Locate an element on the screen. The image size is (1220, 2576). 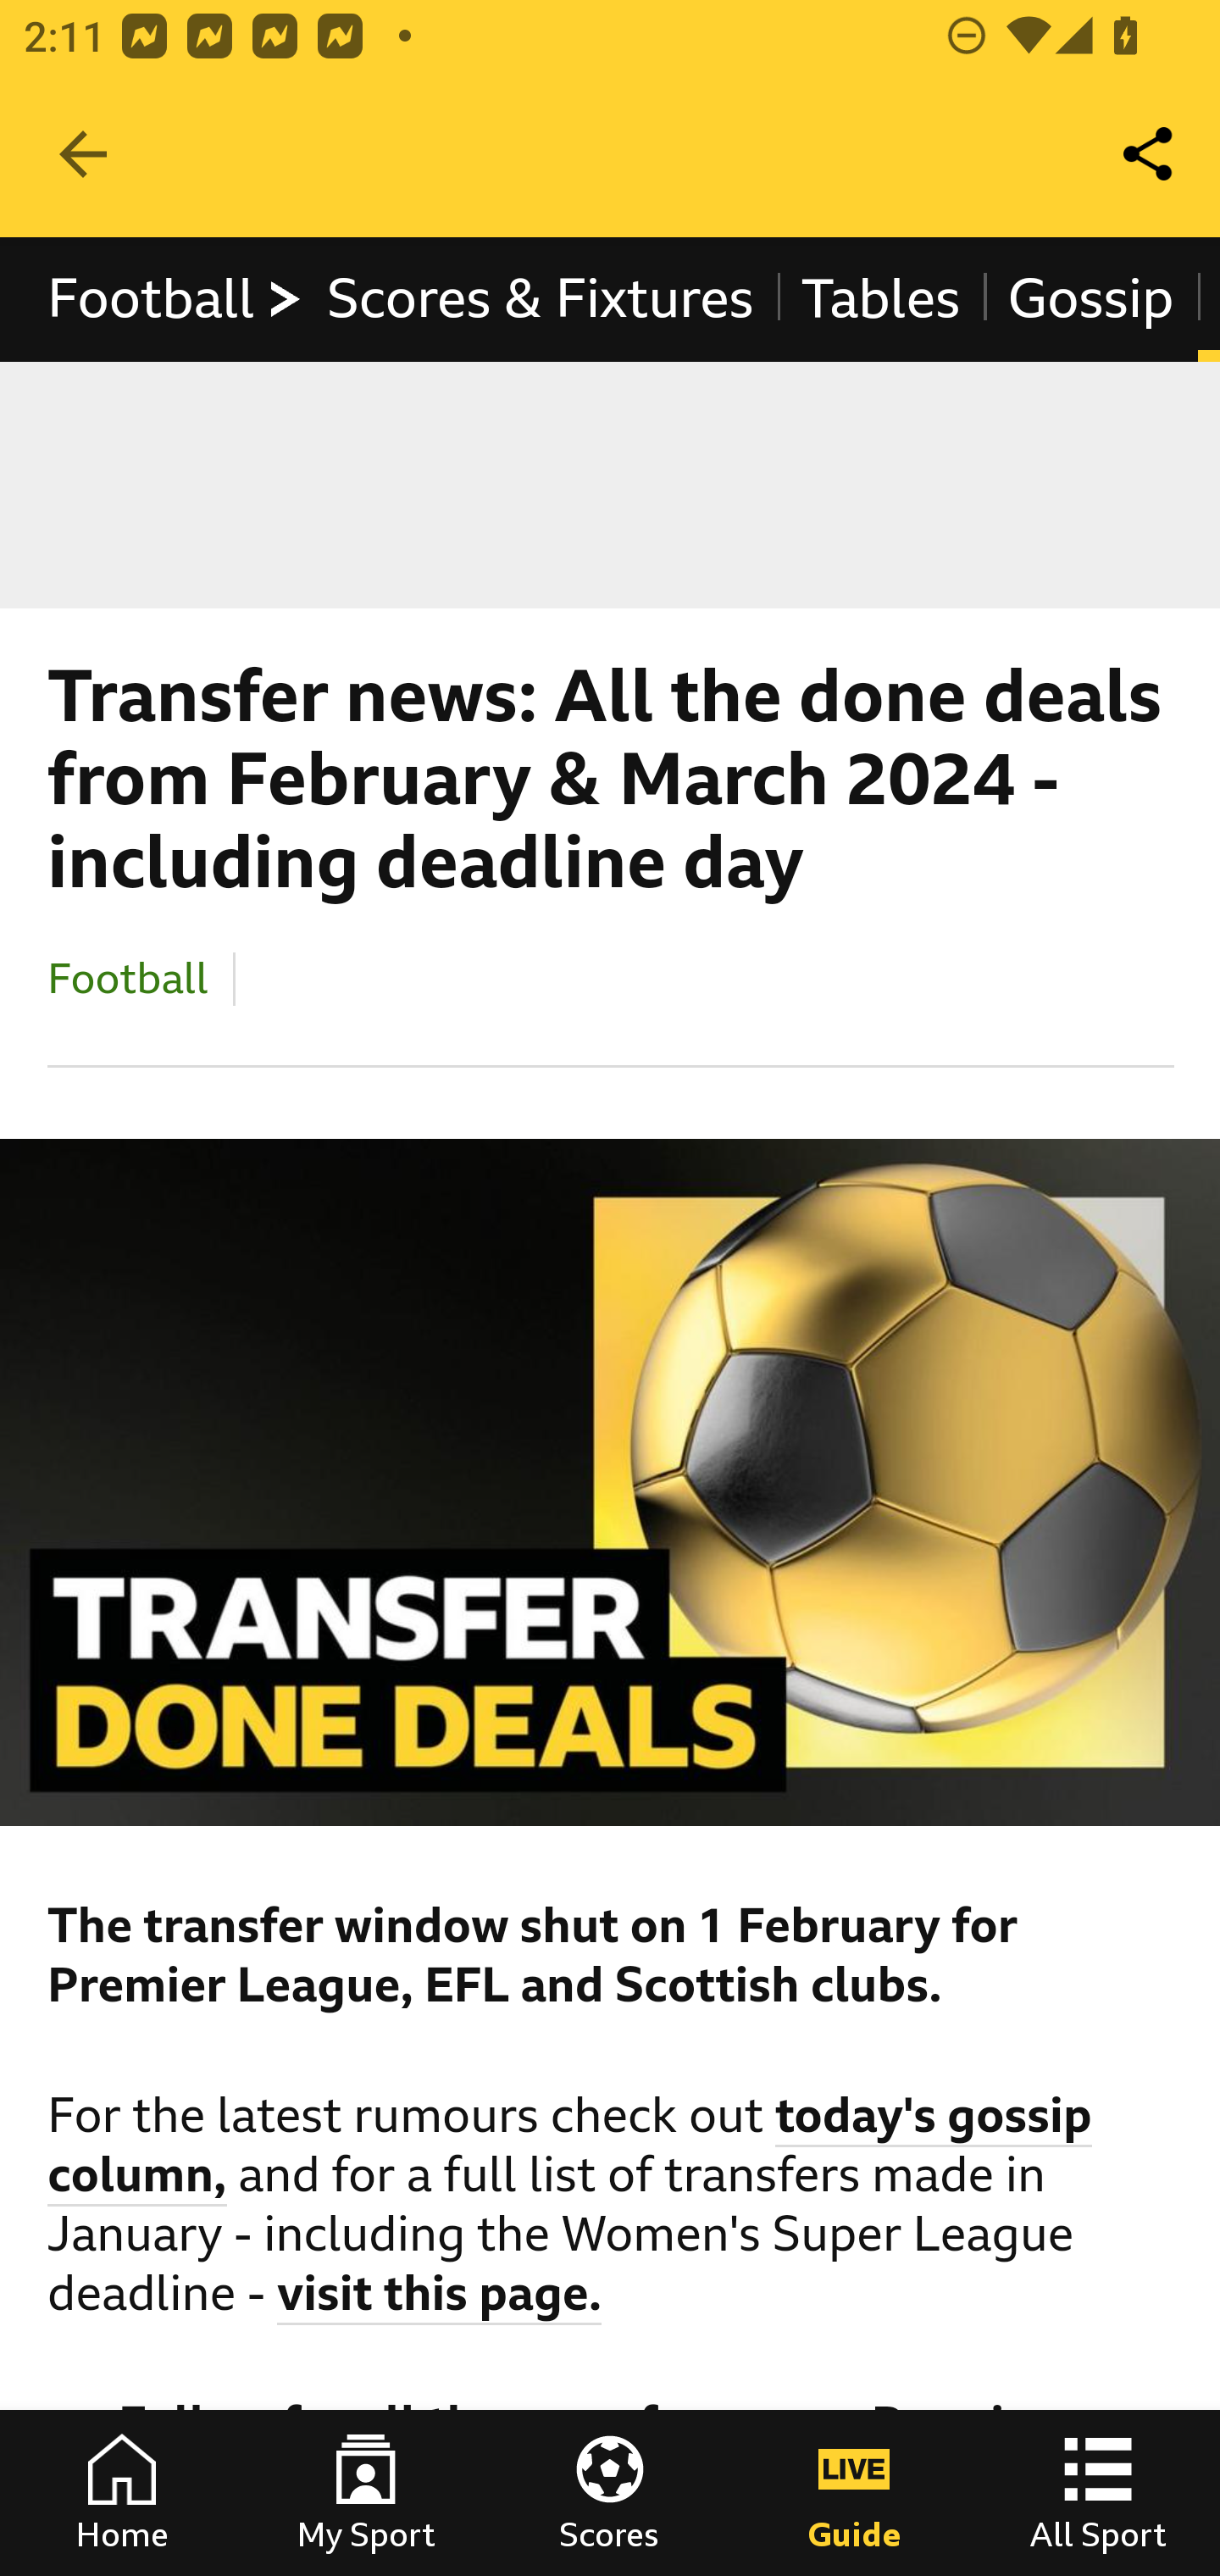
My Sport is located at coordinates (366, 2493).